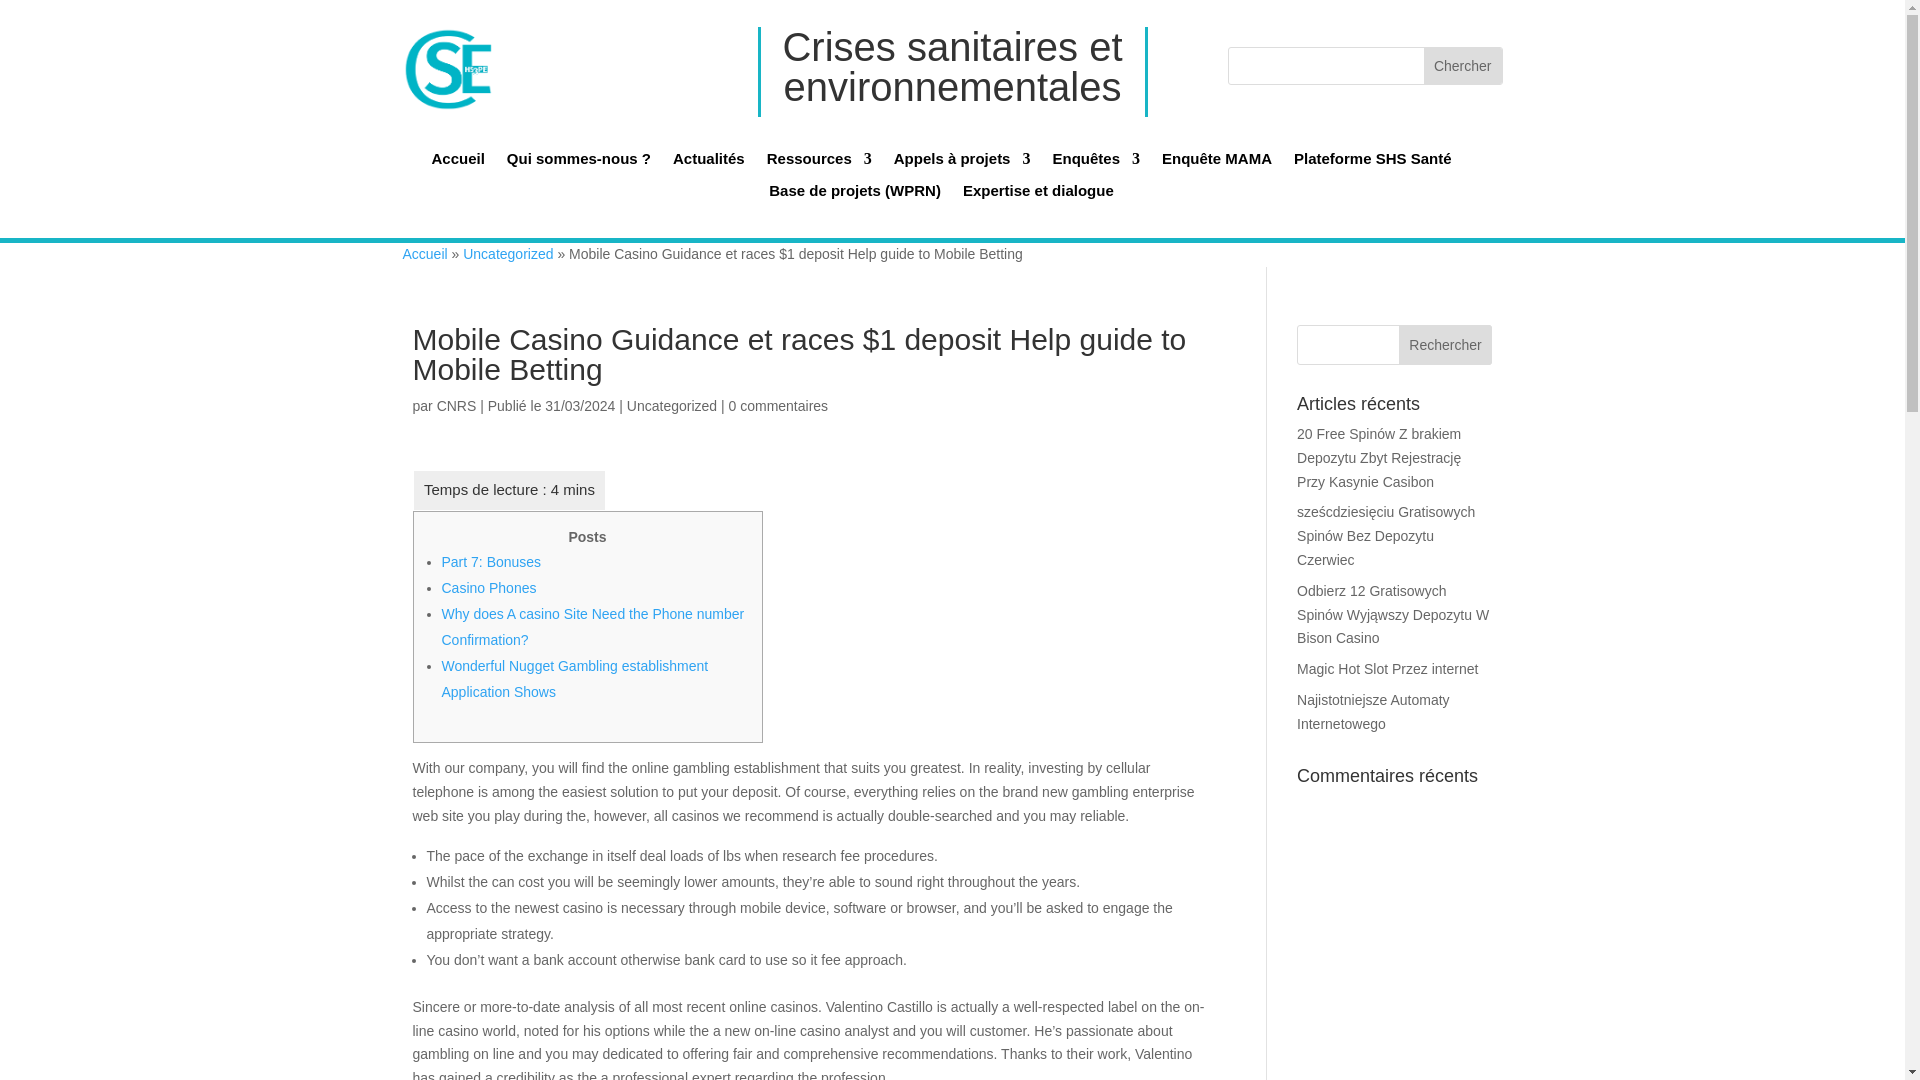  I want to click on Articles de CNRS, so click(456, 406).